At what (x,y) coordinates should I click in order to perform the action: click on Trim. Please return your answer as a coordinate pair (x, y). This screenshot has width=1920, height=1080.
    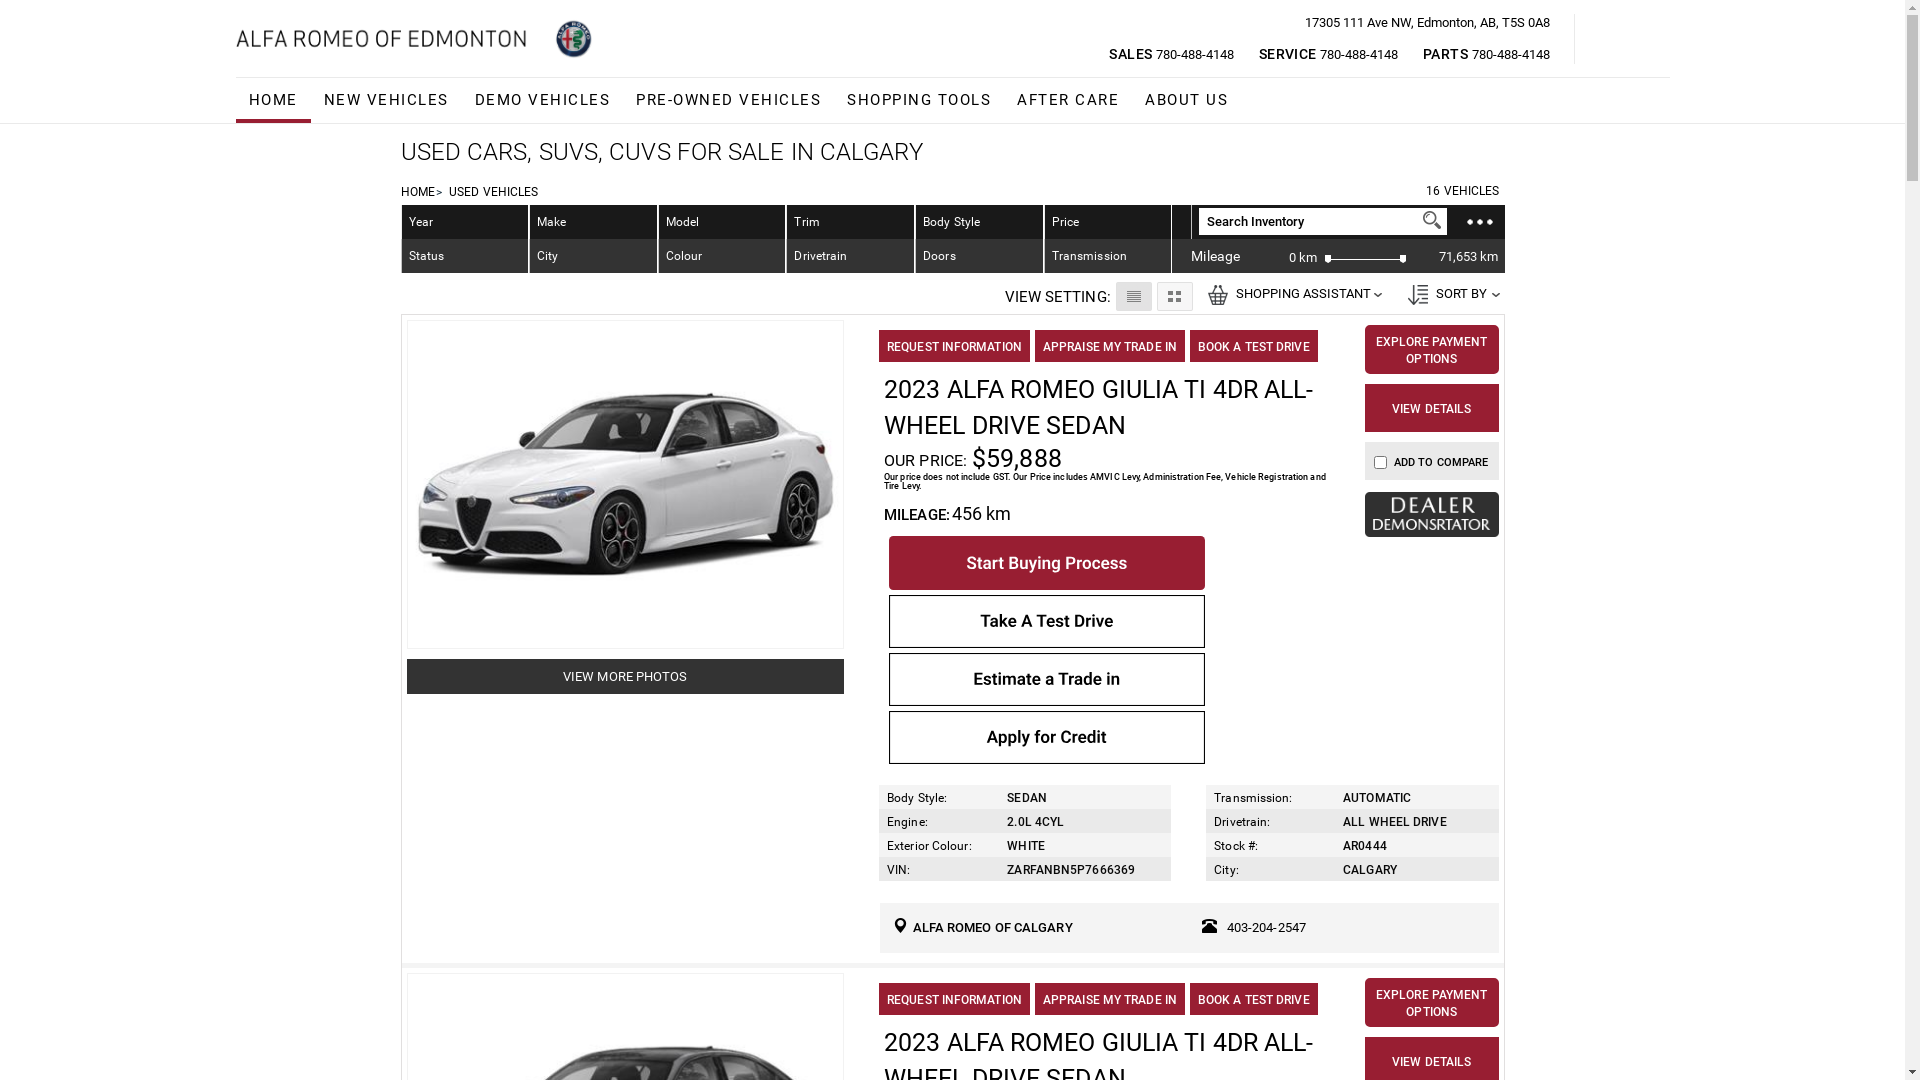
    Looking at the image, I should click on (850, 222).